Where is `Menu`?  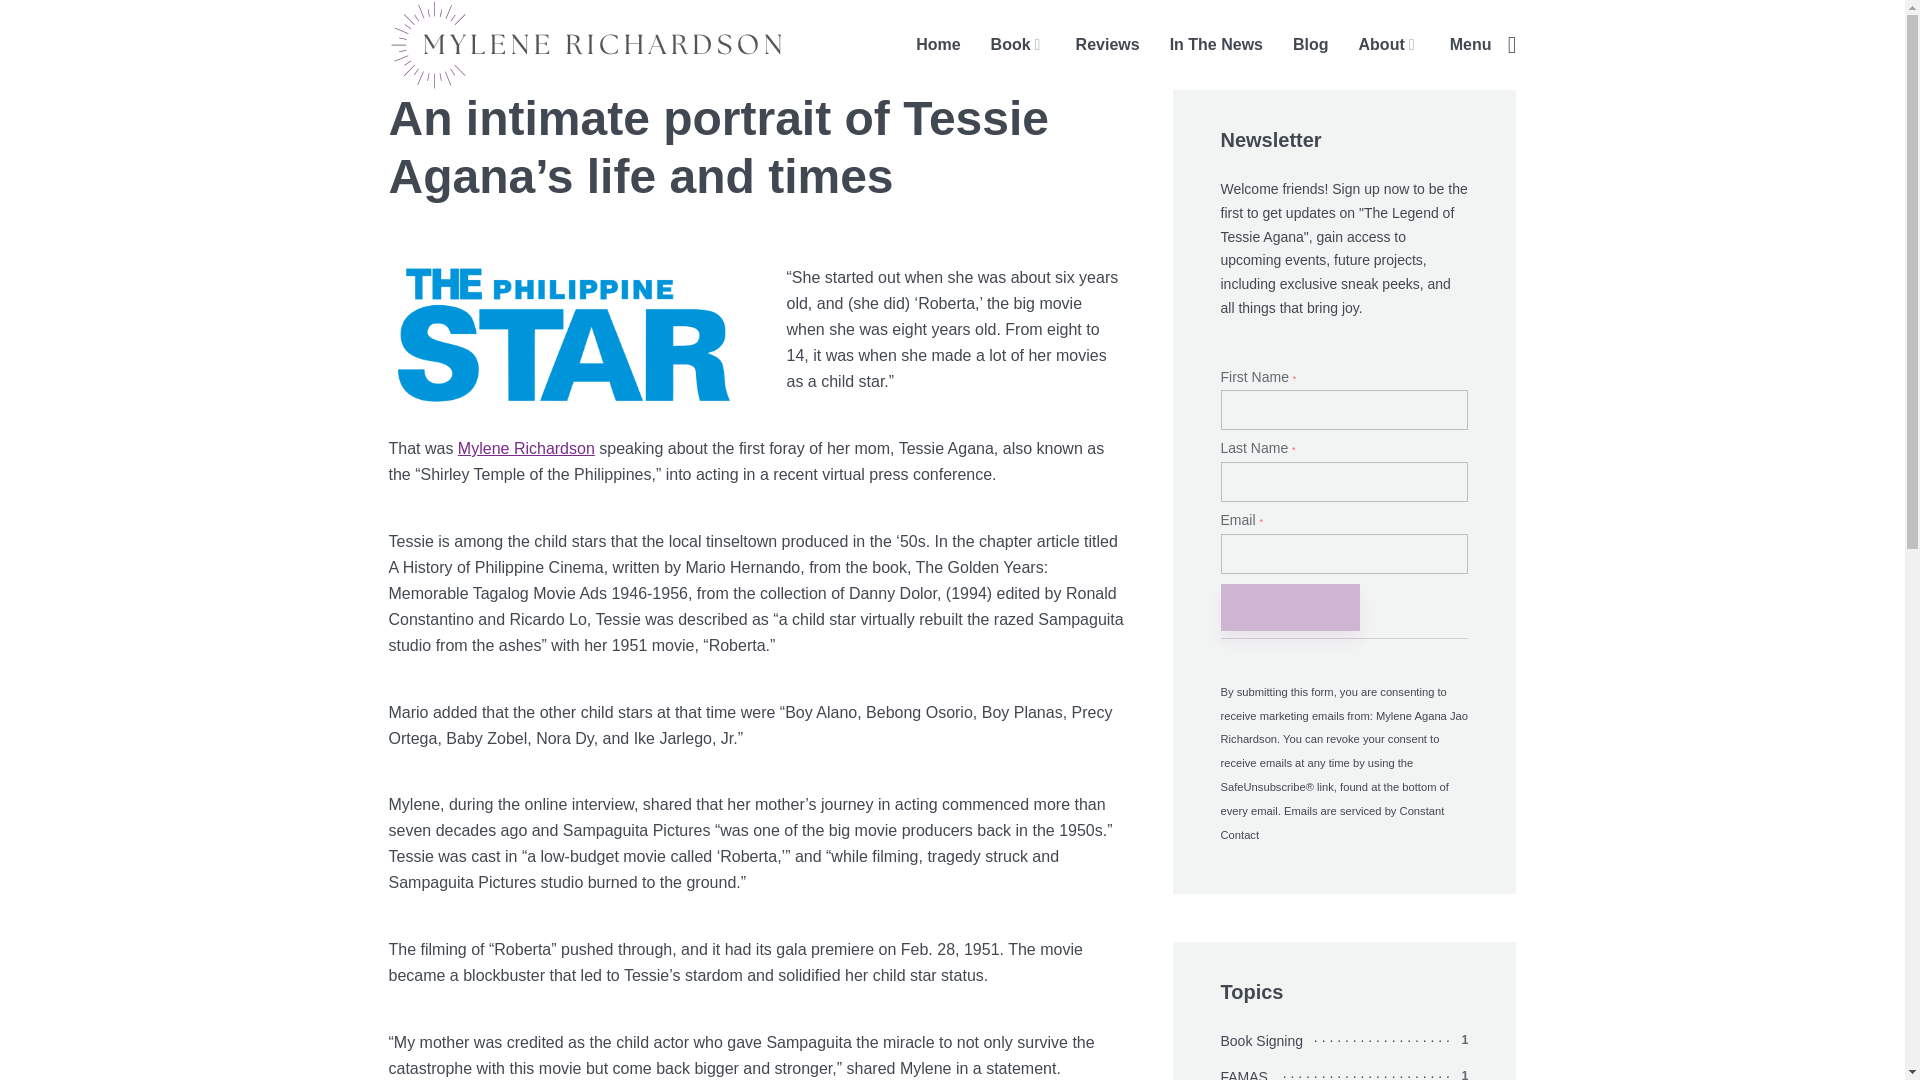 Menu is located at coordinates (1482, 45).